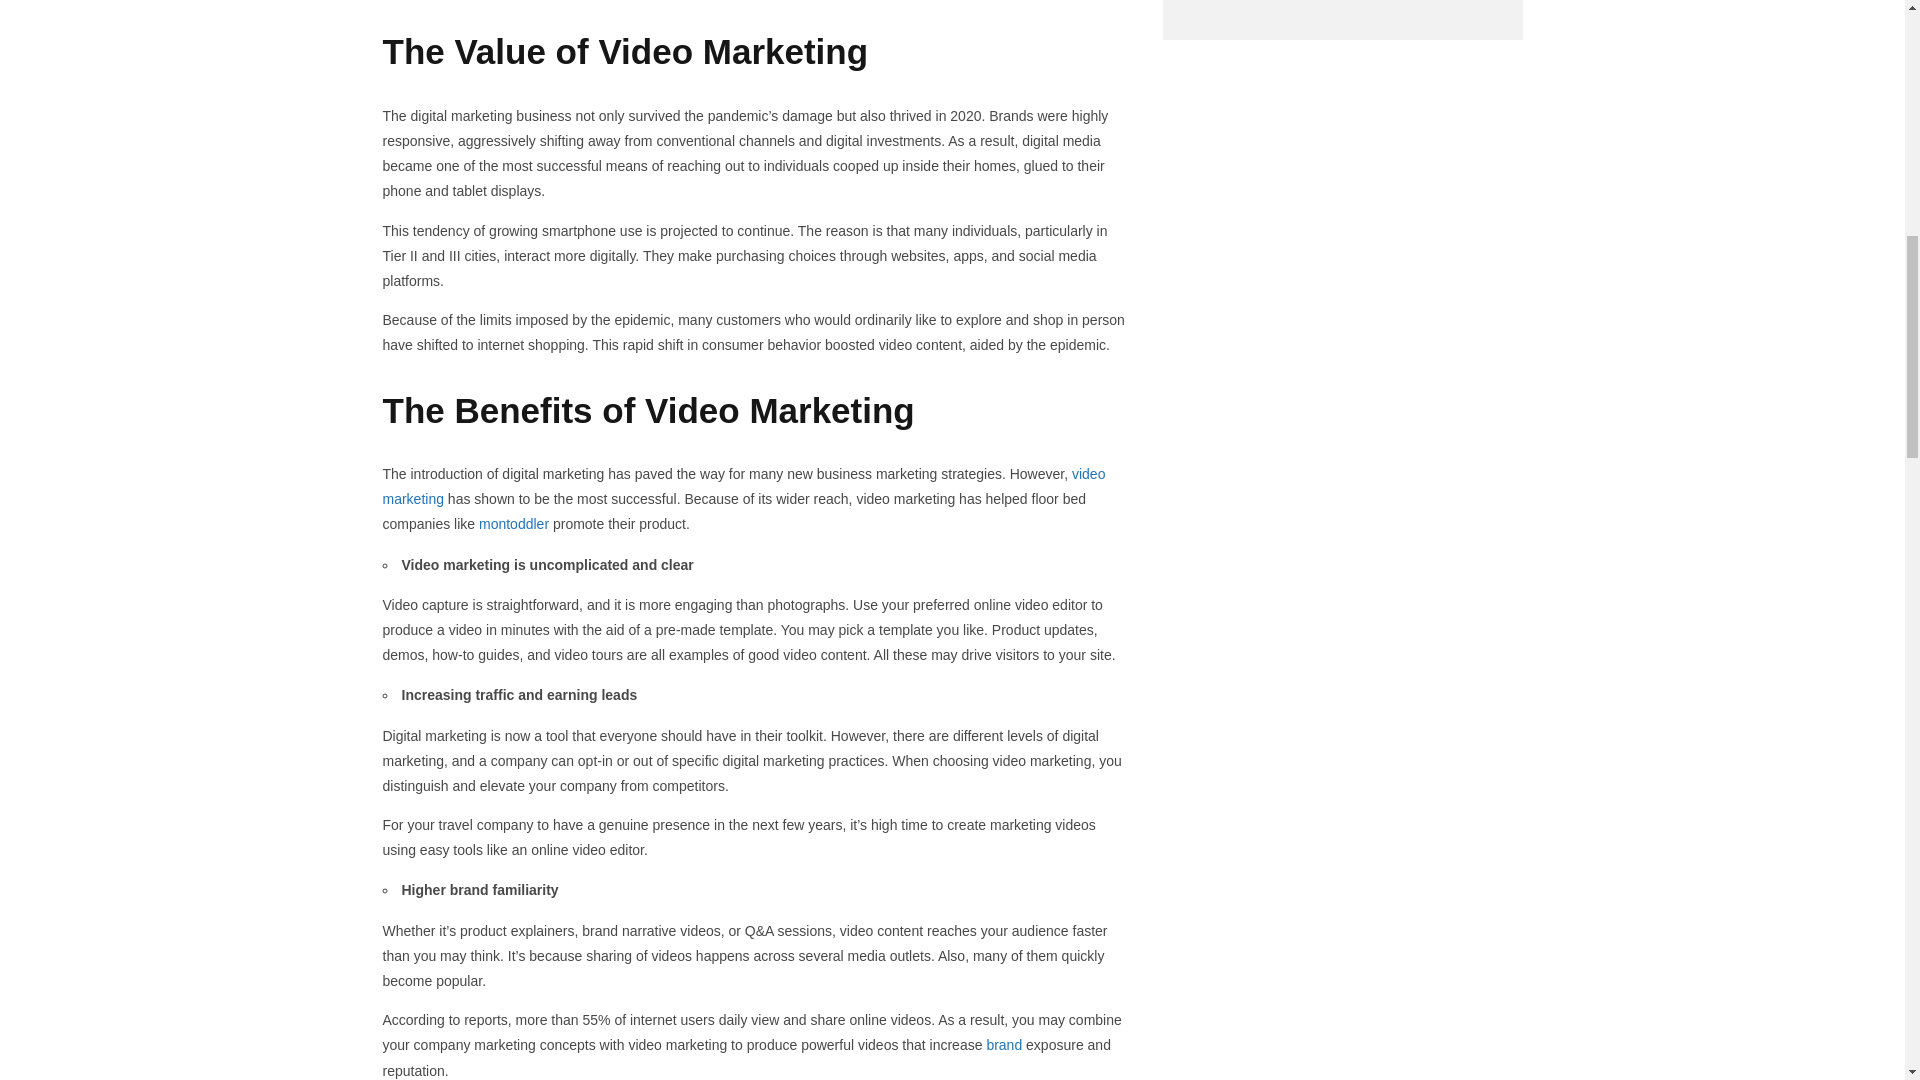 The width and height of the screenshot is (1920, 1080). I want to click on montoddler, so click(514, 524).